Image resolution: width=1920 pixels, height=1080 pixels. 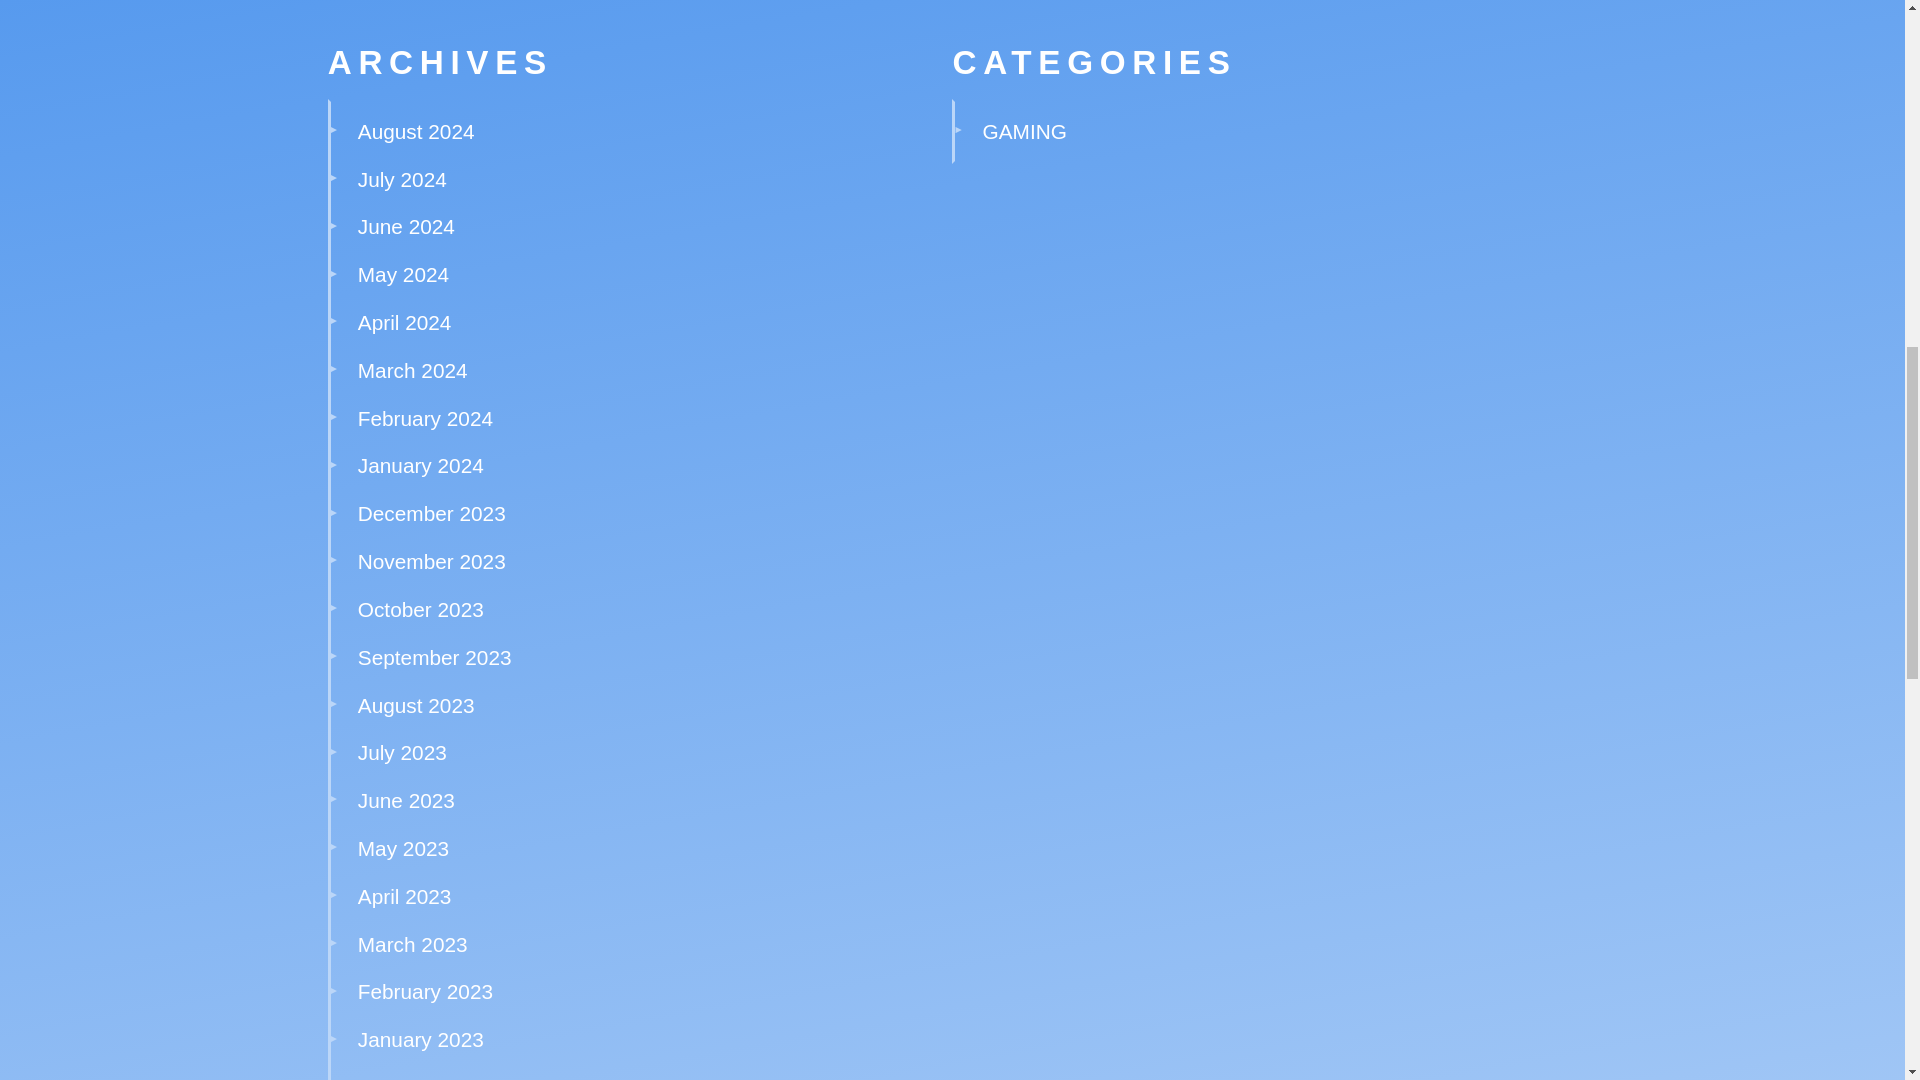 I want to click on October 2023, so click(x=420, y=610).